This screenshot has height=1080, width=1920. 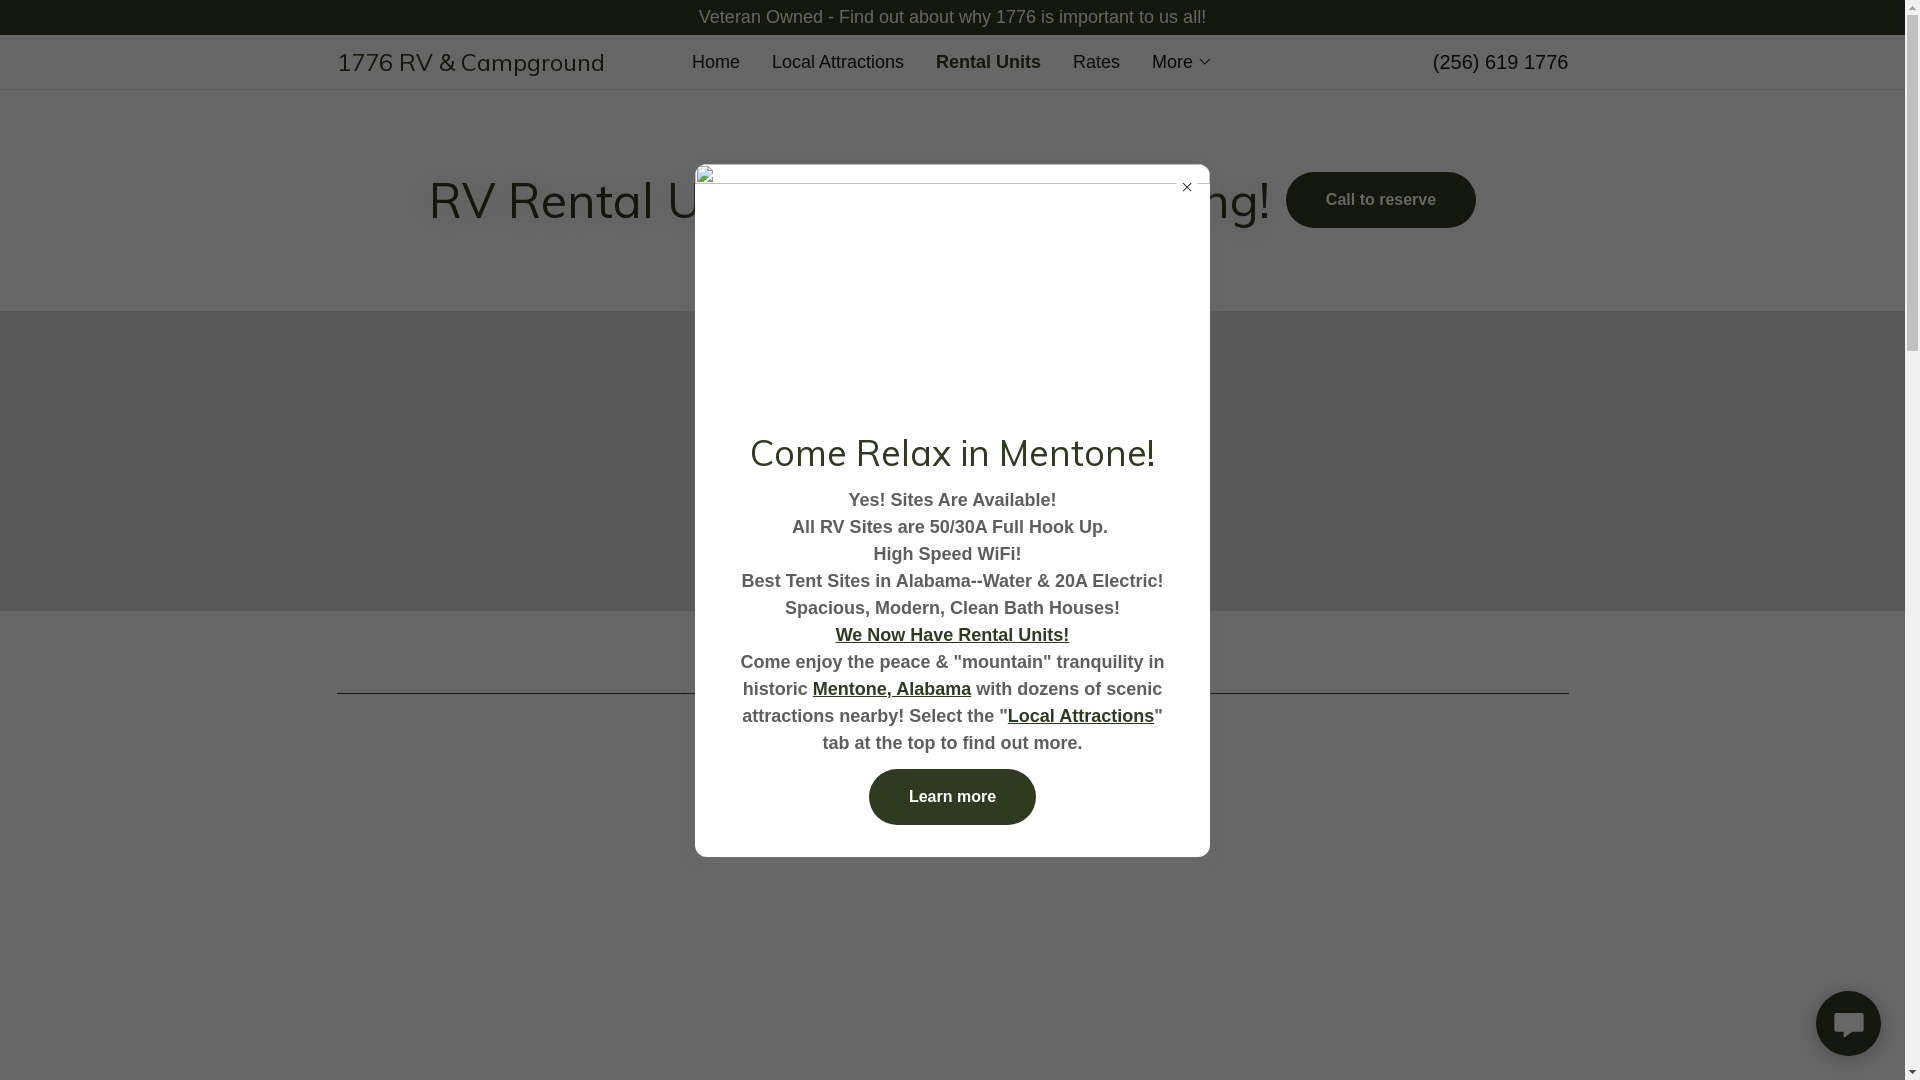 What do you see at coordinates (953, 634) in the screenshot?
I see `We Now Have Rental Units!` at bounding box center [953, 634].